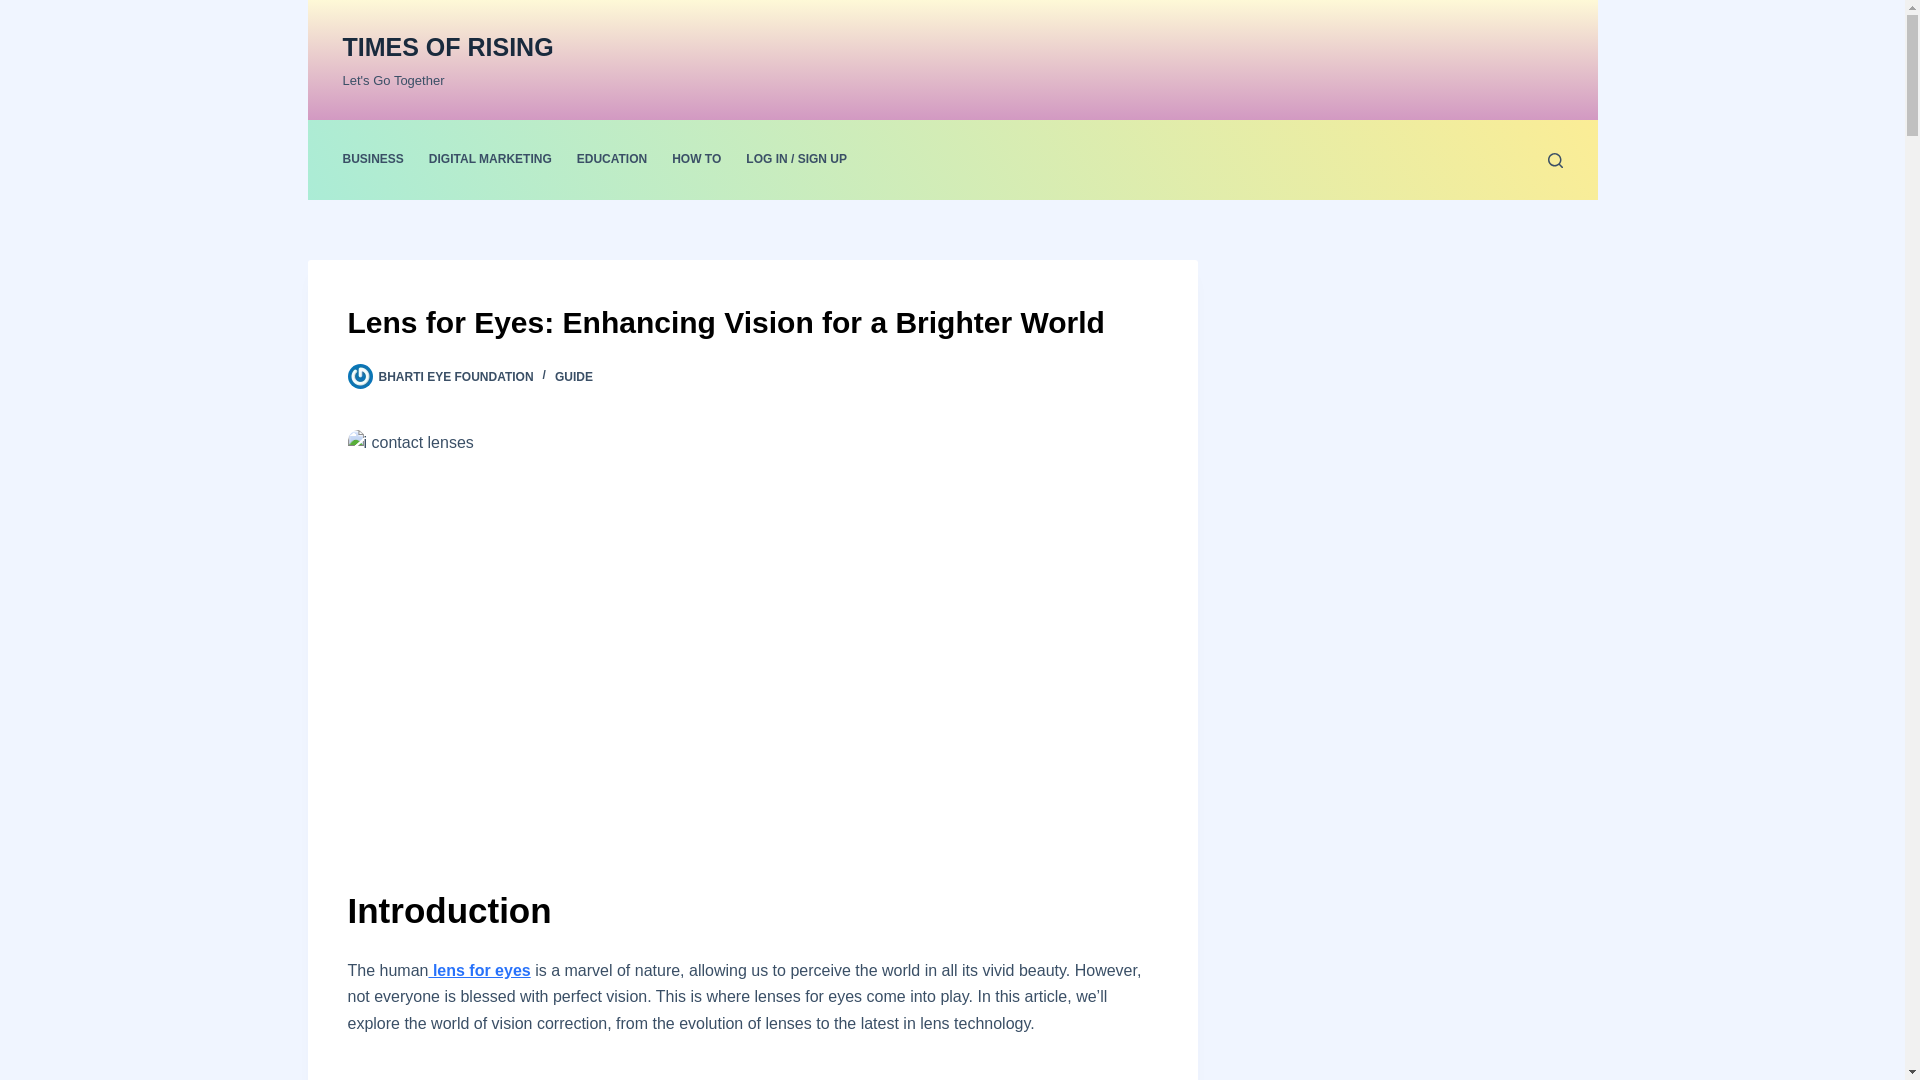 This screenshot has width=1920, height=1080. What do you see at coordinates (446, 46) in the screenshot?
I see `TIMES OF RISING` at bounding box center [446, 46].